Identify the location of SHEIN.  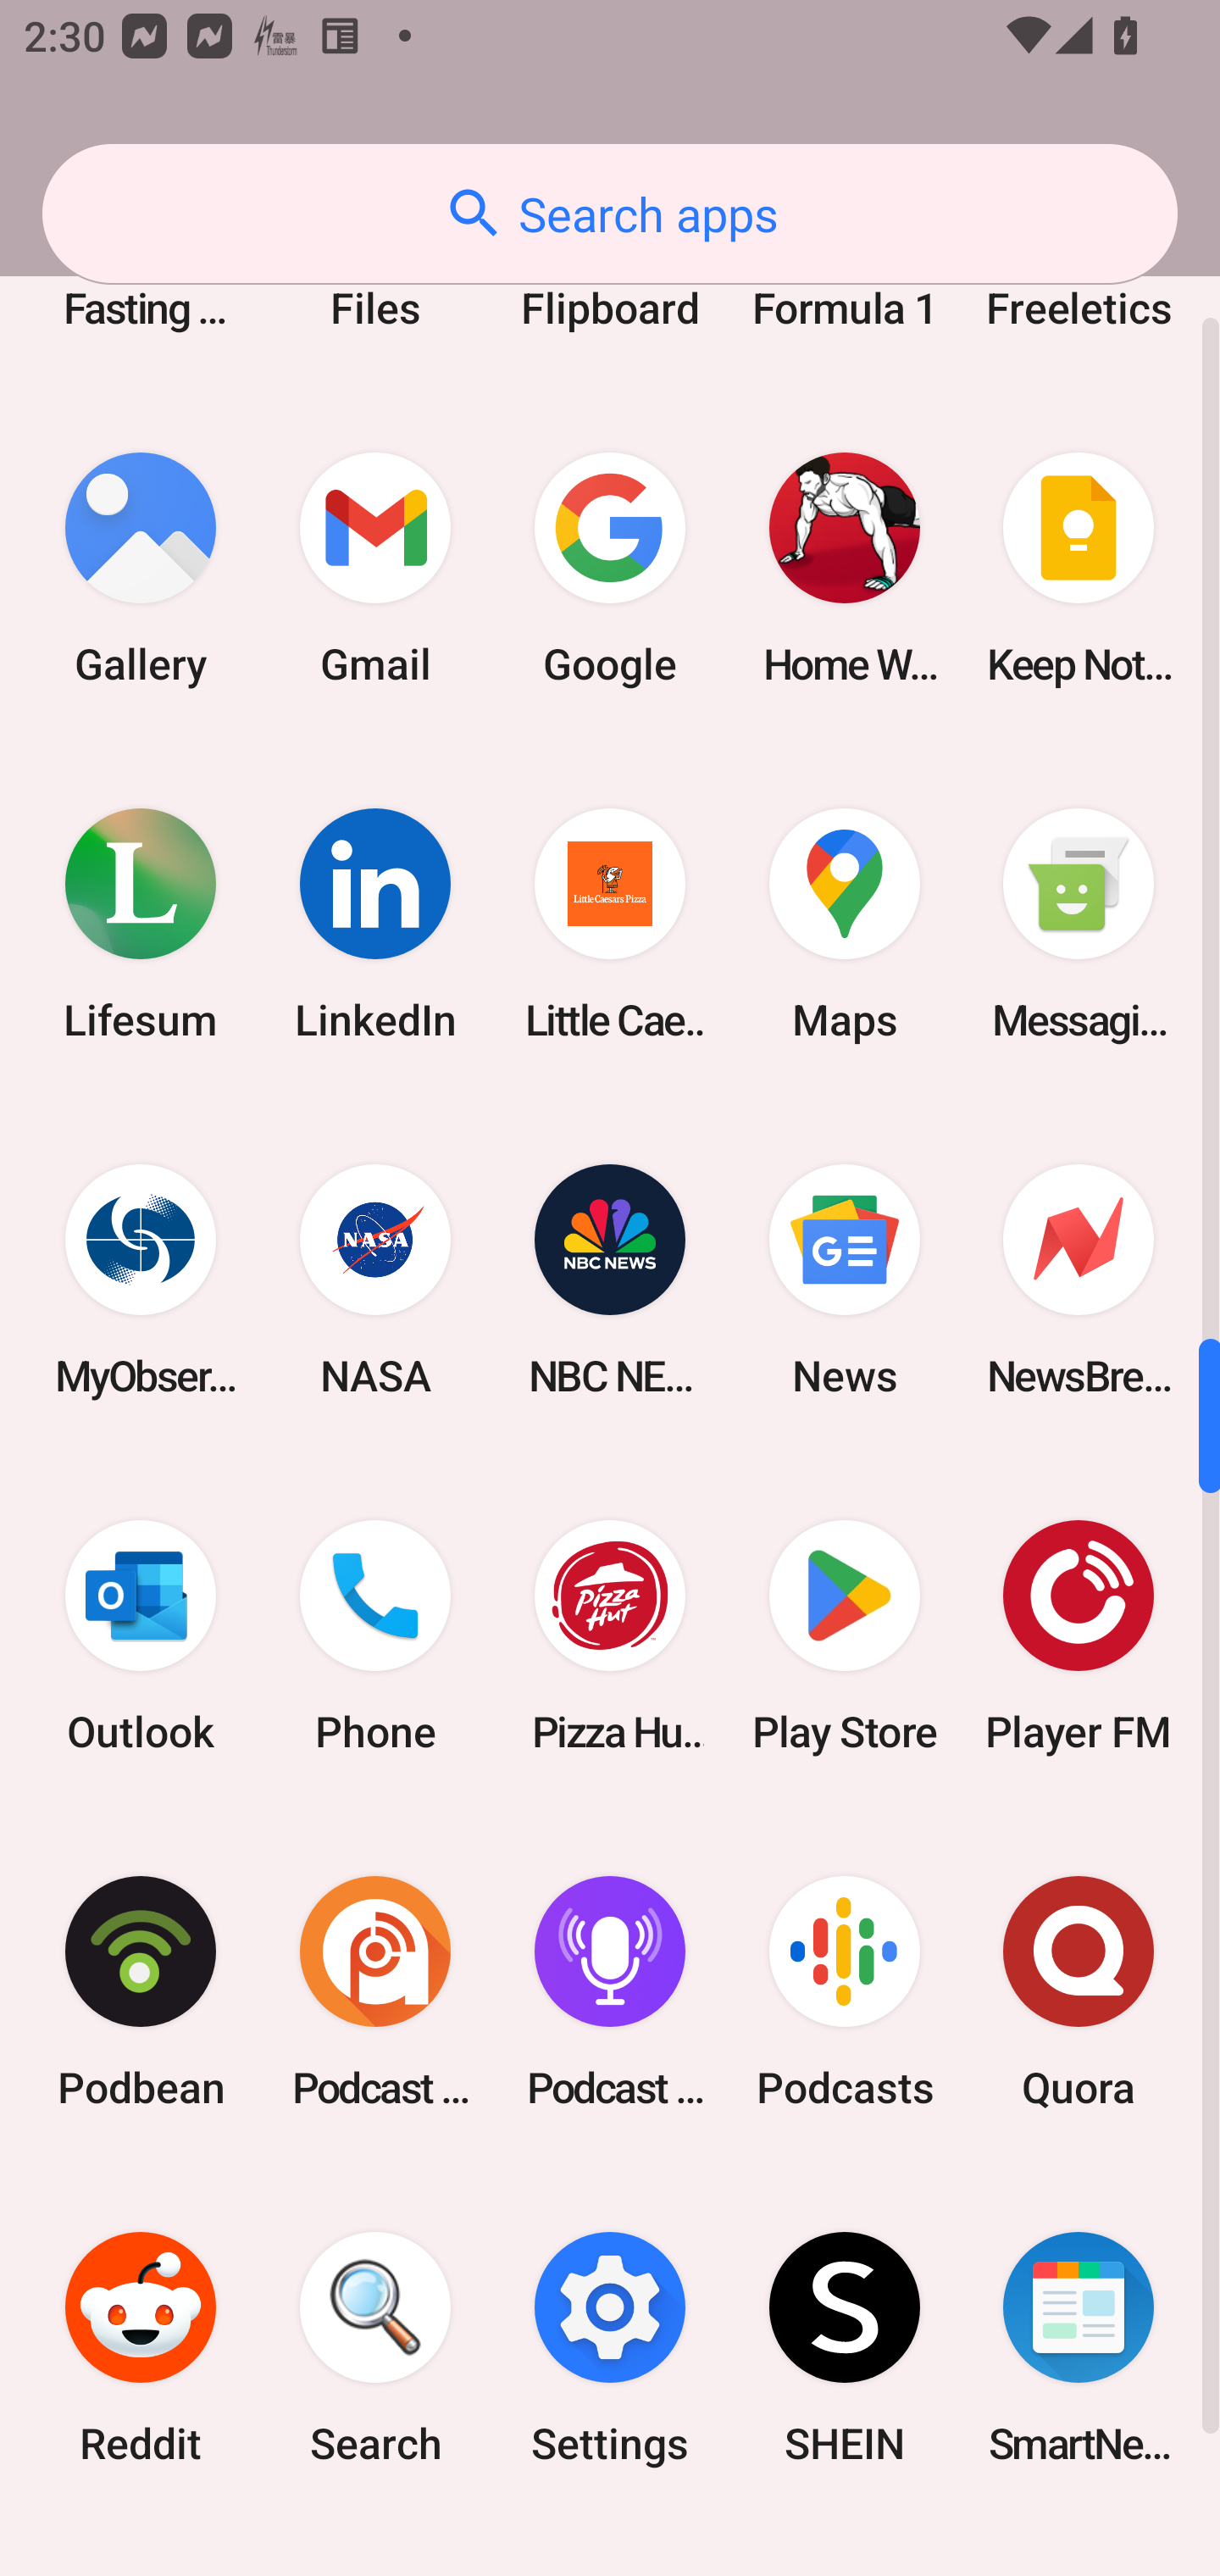
(844, 2347).